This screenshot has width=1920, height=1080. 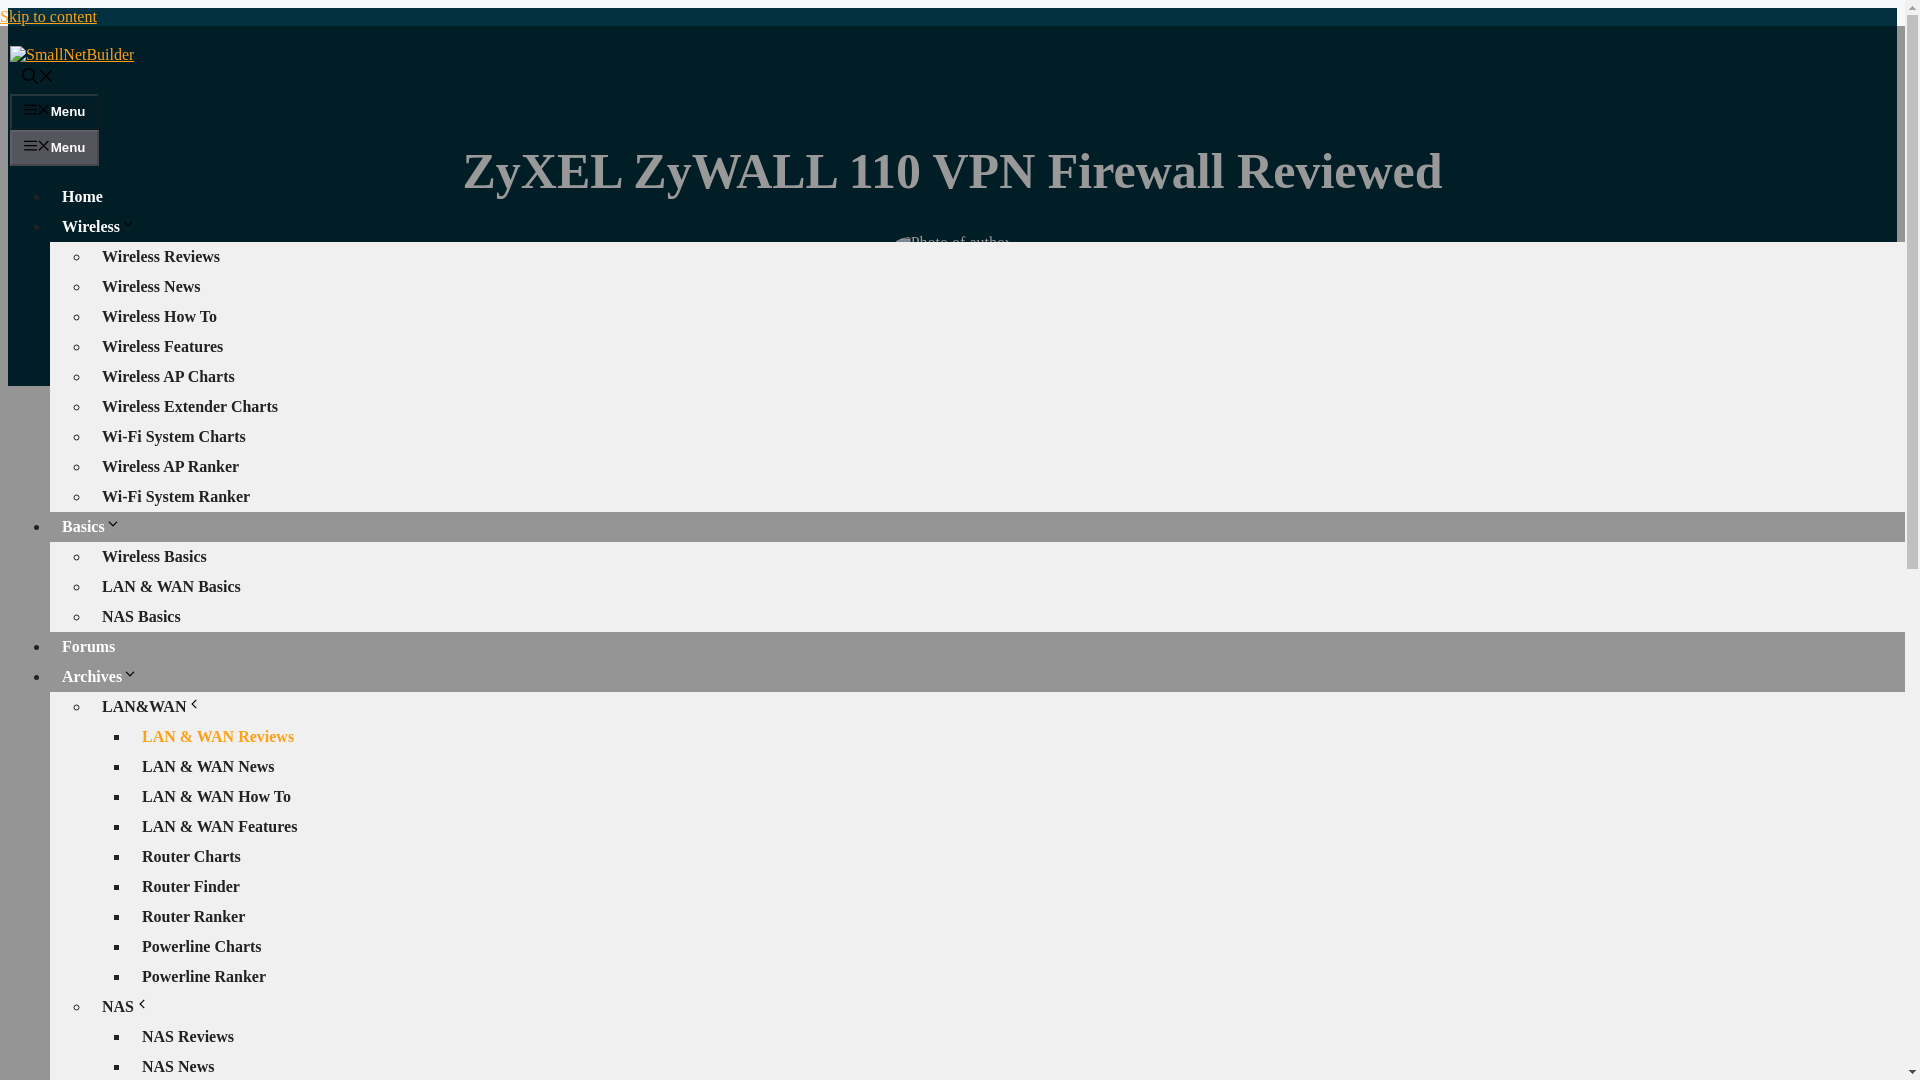 I want to click on Home, so click(x=82, y=196).